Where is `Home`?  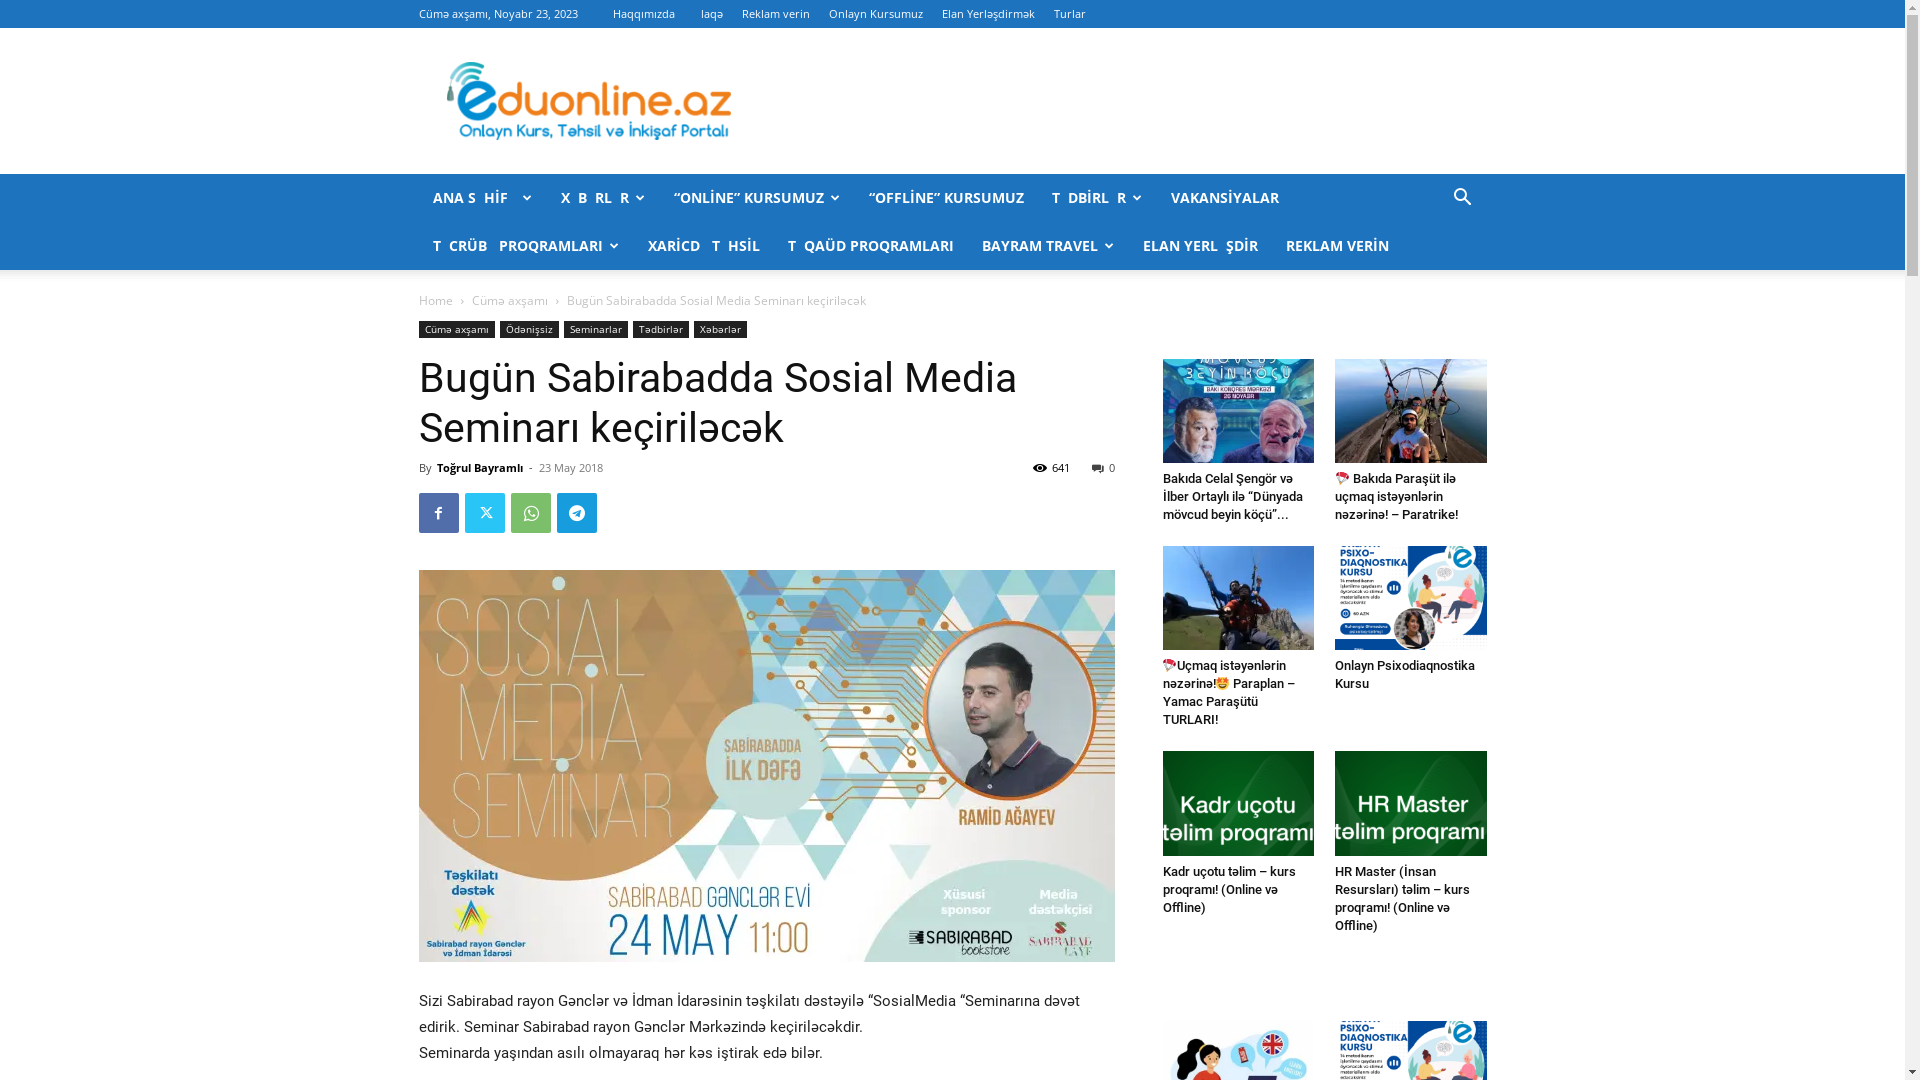 Home is located at coordinates (435, 300).